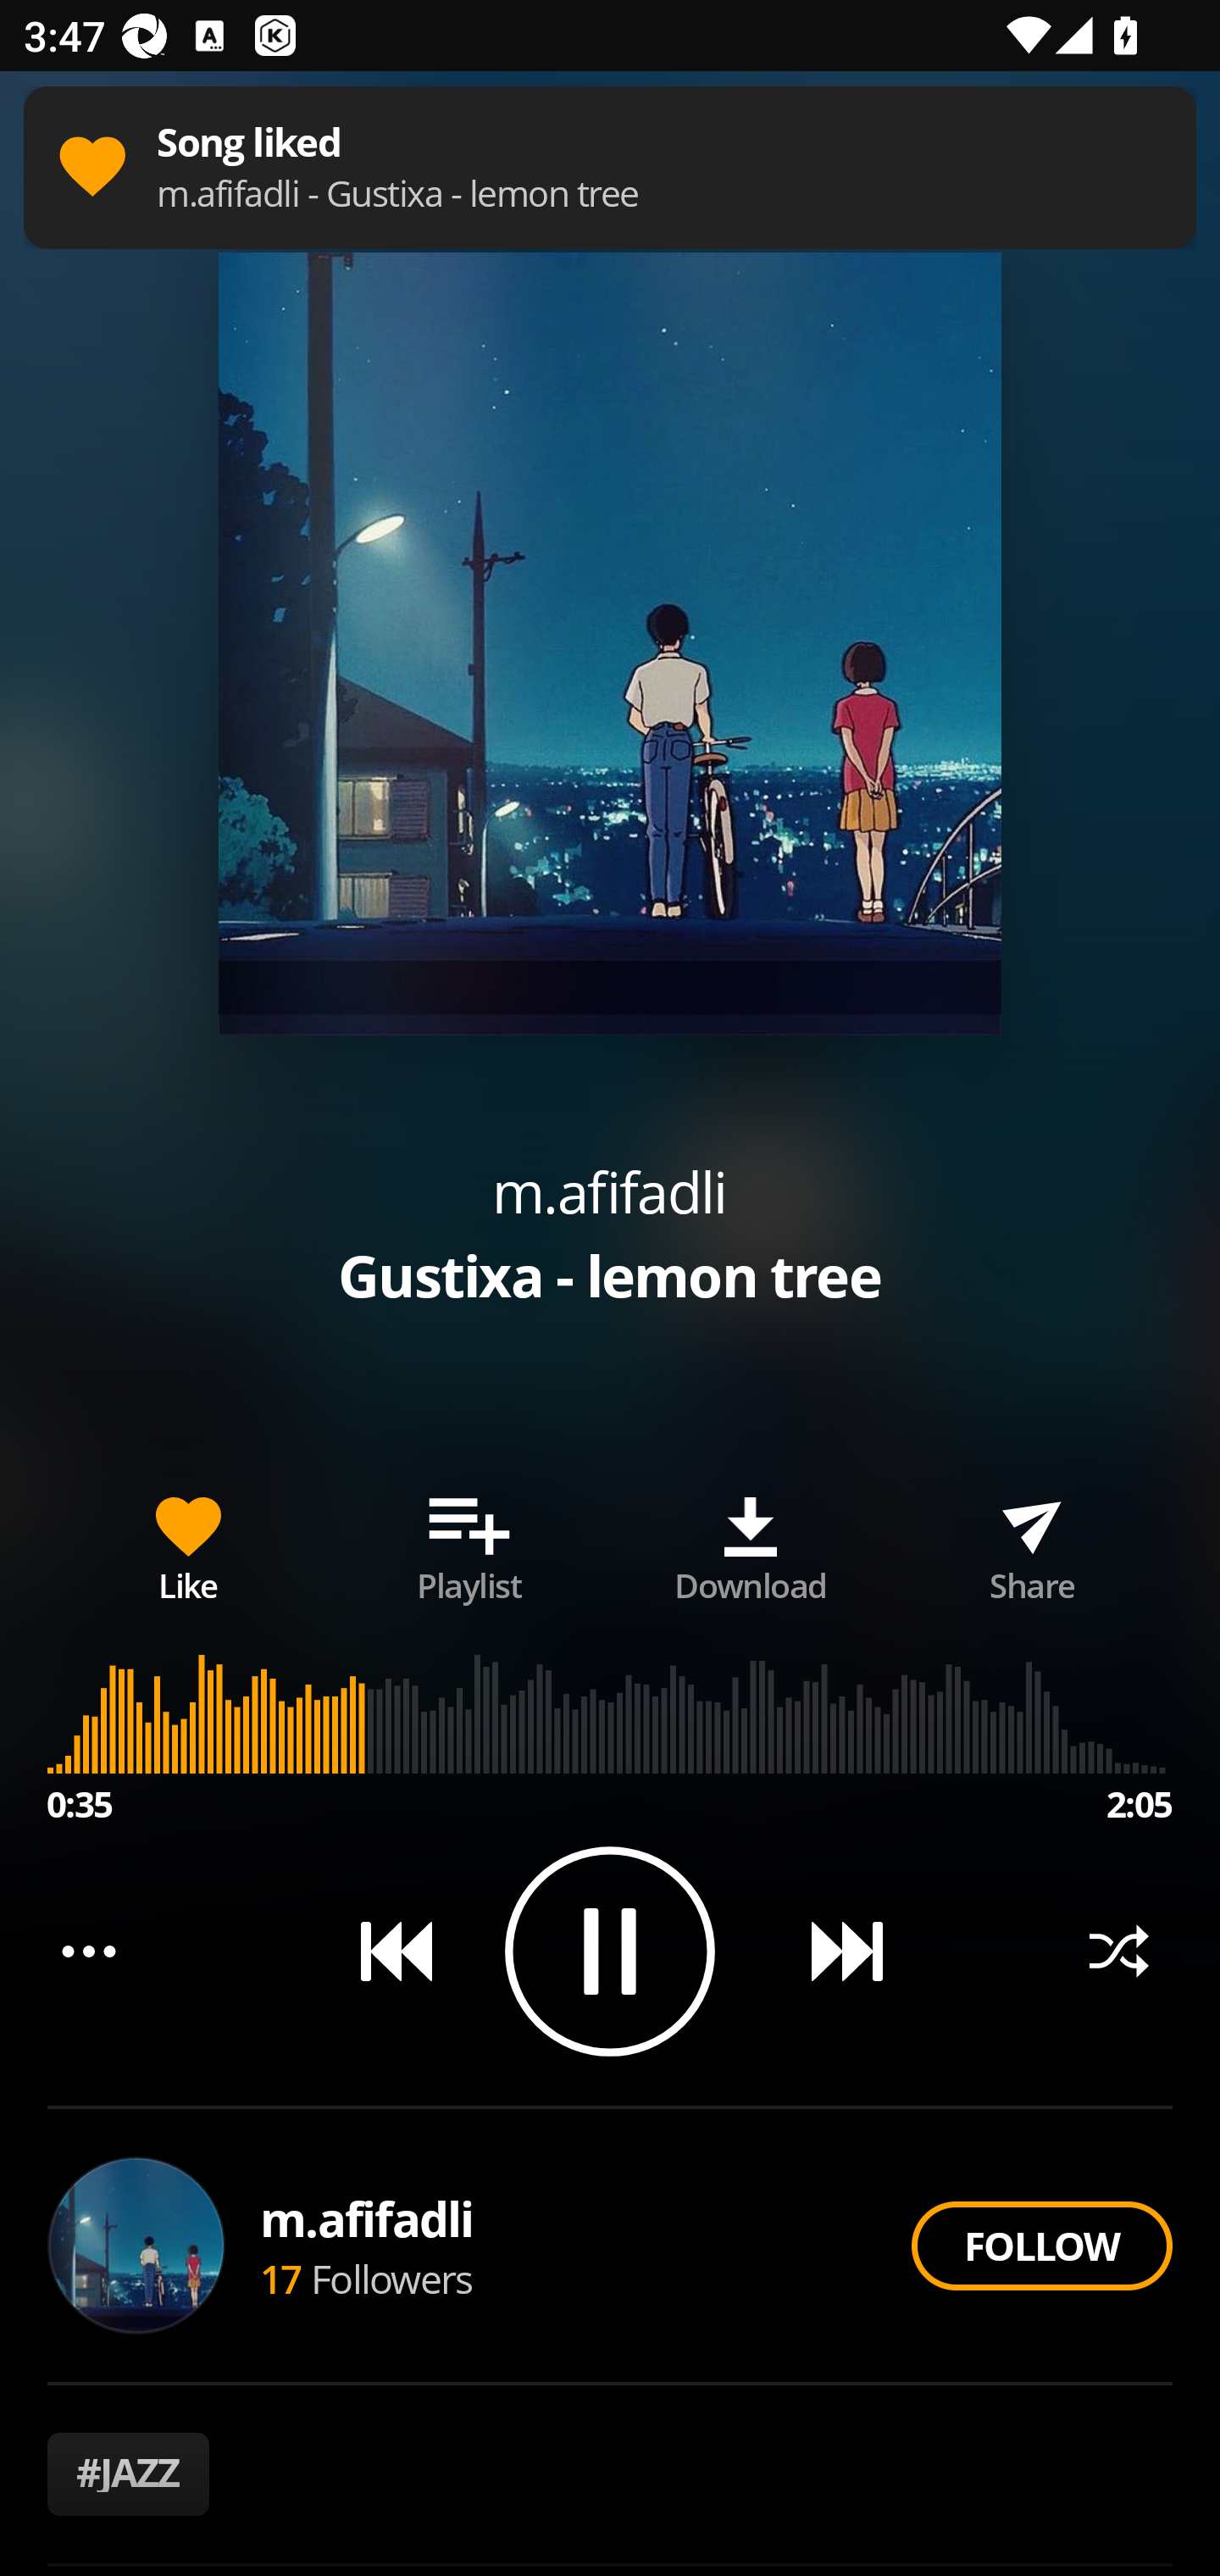 Image resolution: width=1220 pixels, height=2576 pixels. I want to click on m.afifadli, so click(368, 2218).